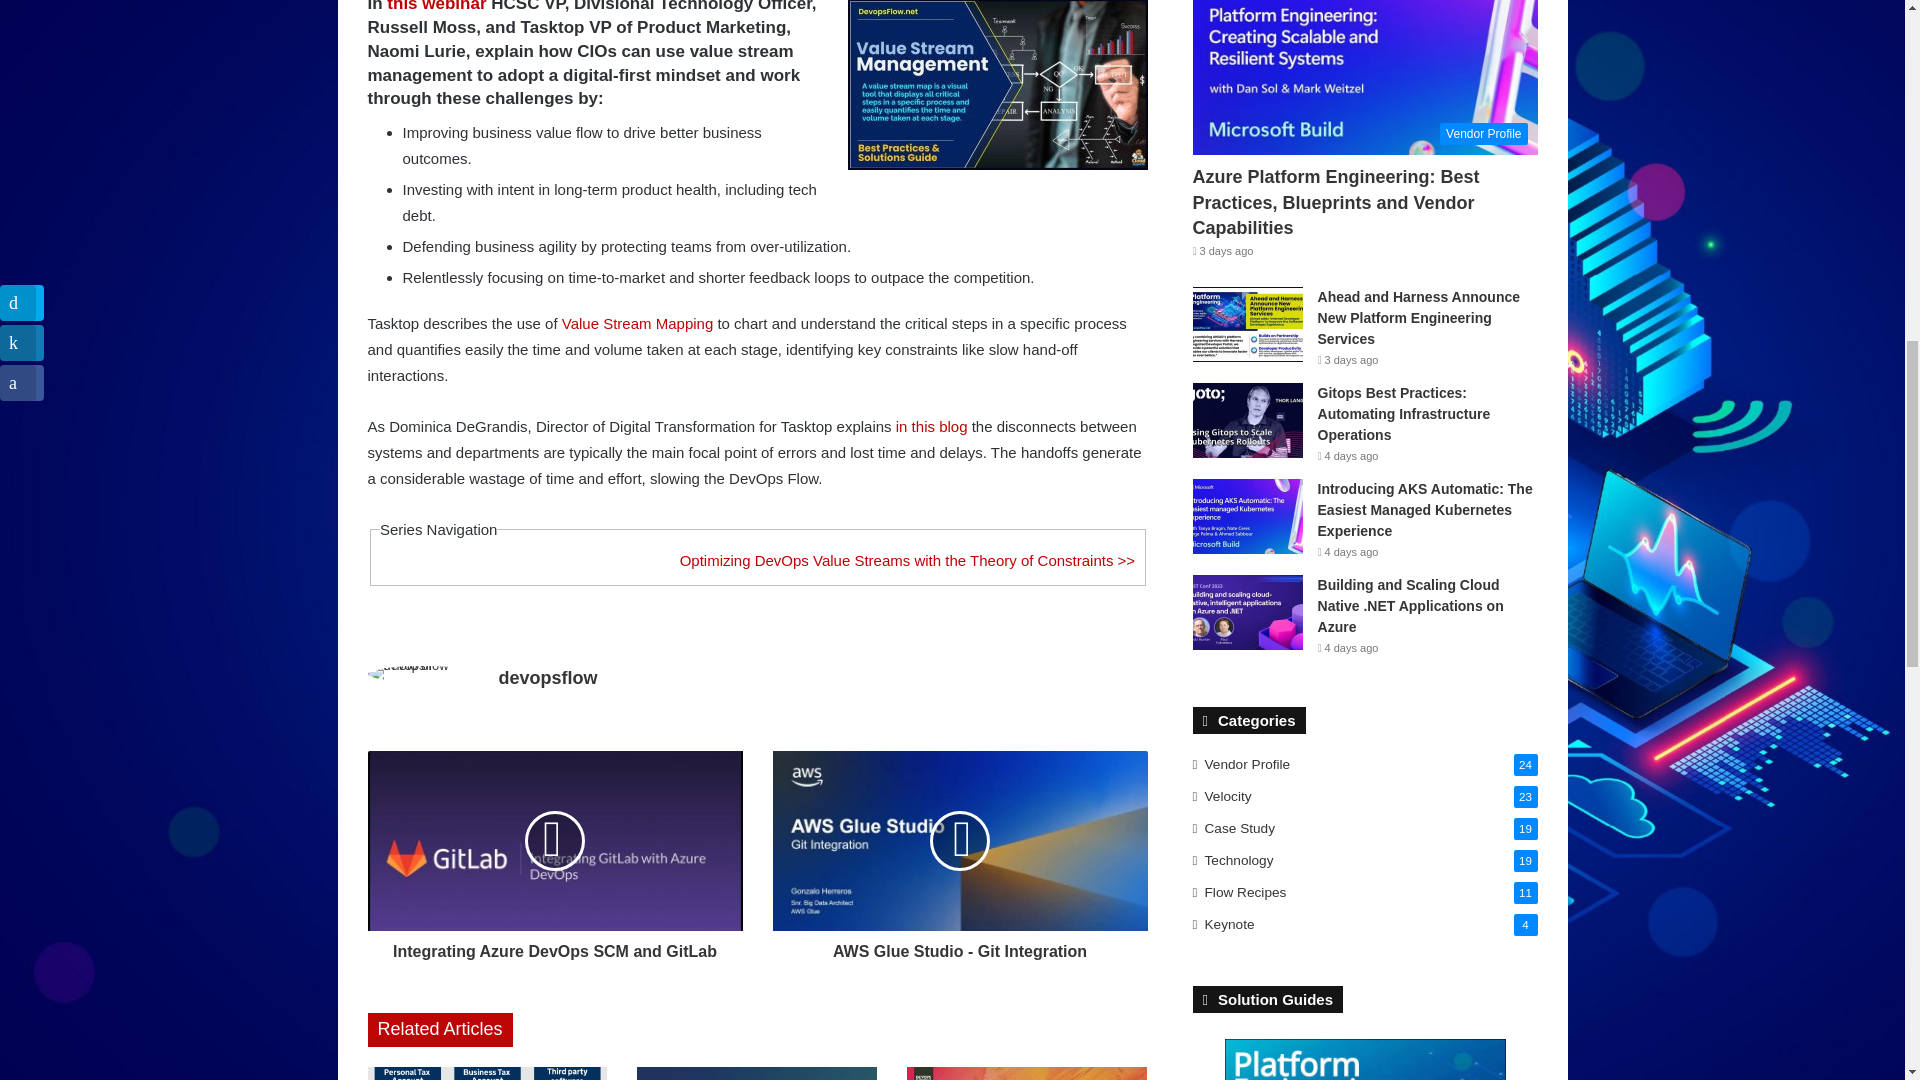  Describe the element at coordinates (637, 323) in the screenshot. I see `Value Stream Mapping` at that location.